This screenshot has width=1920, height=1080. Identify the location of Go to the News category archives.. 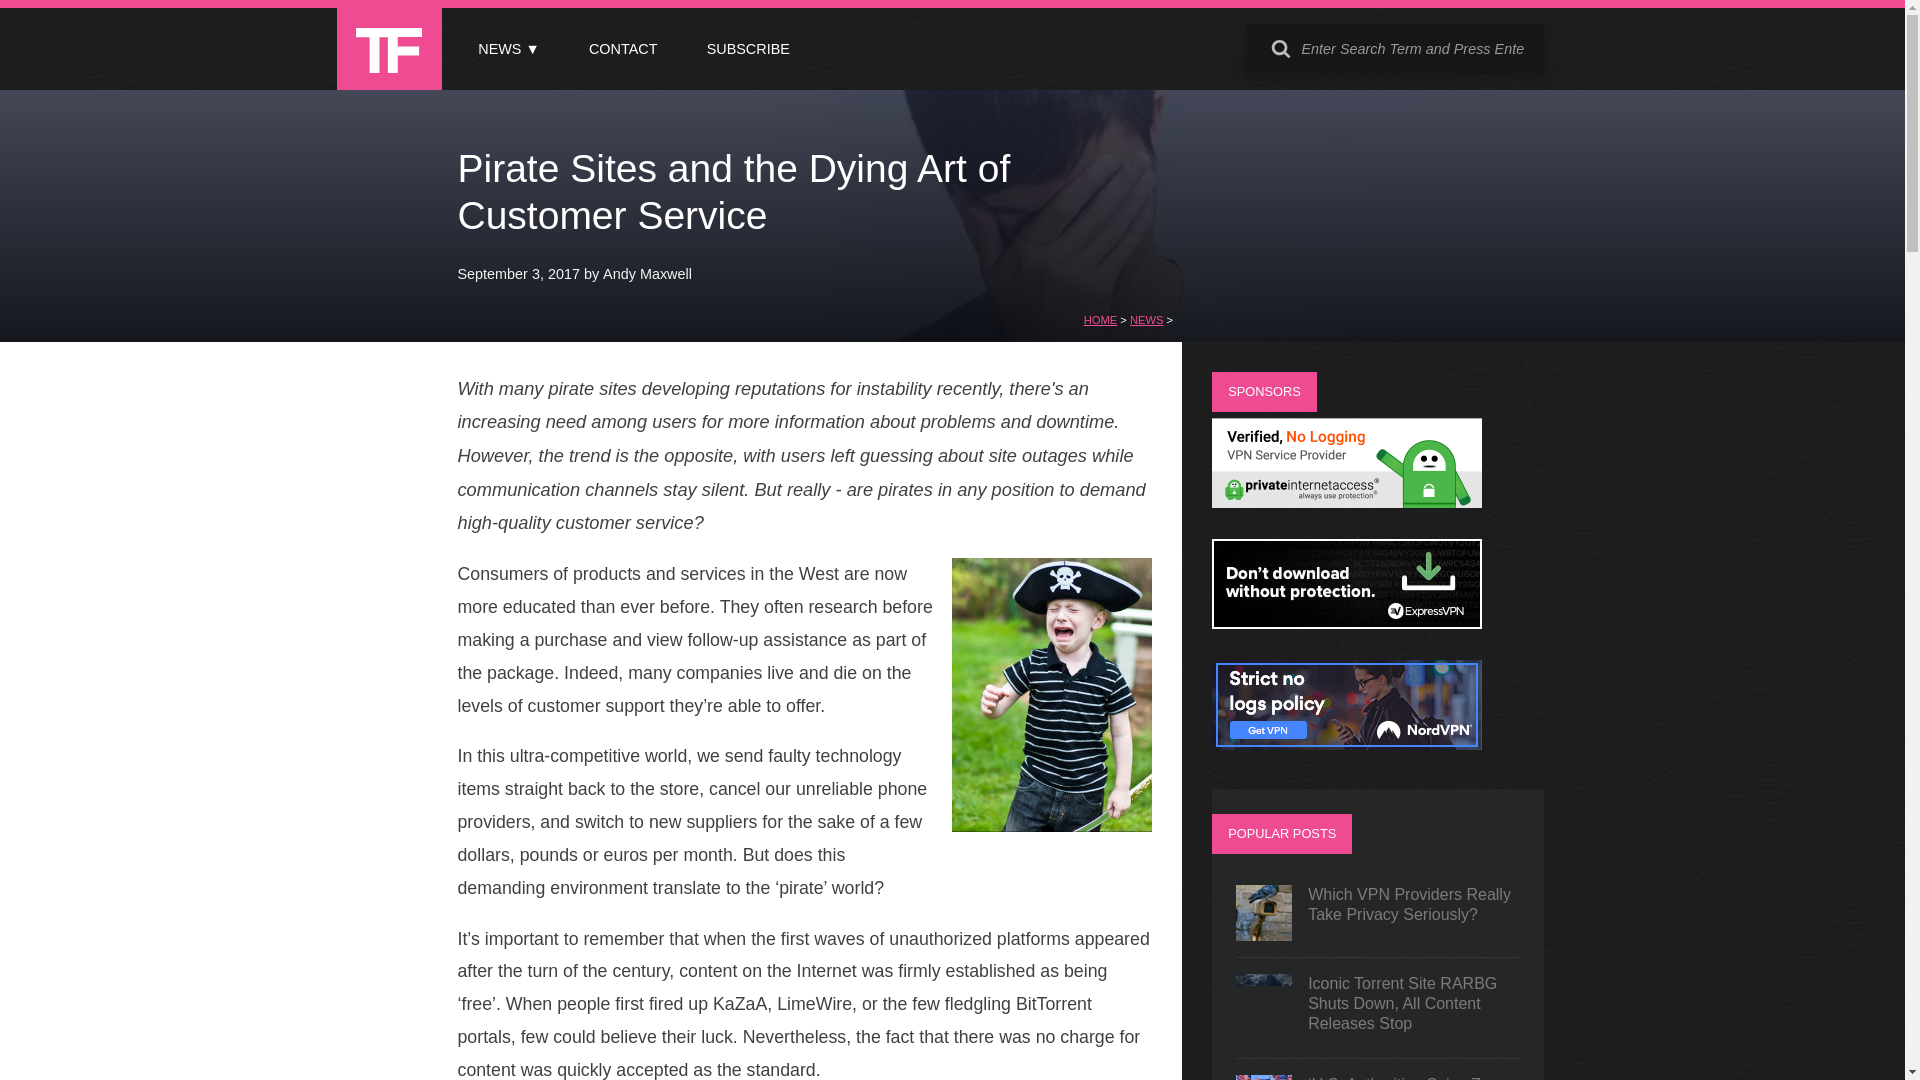
(1146, 320).